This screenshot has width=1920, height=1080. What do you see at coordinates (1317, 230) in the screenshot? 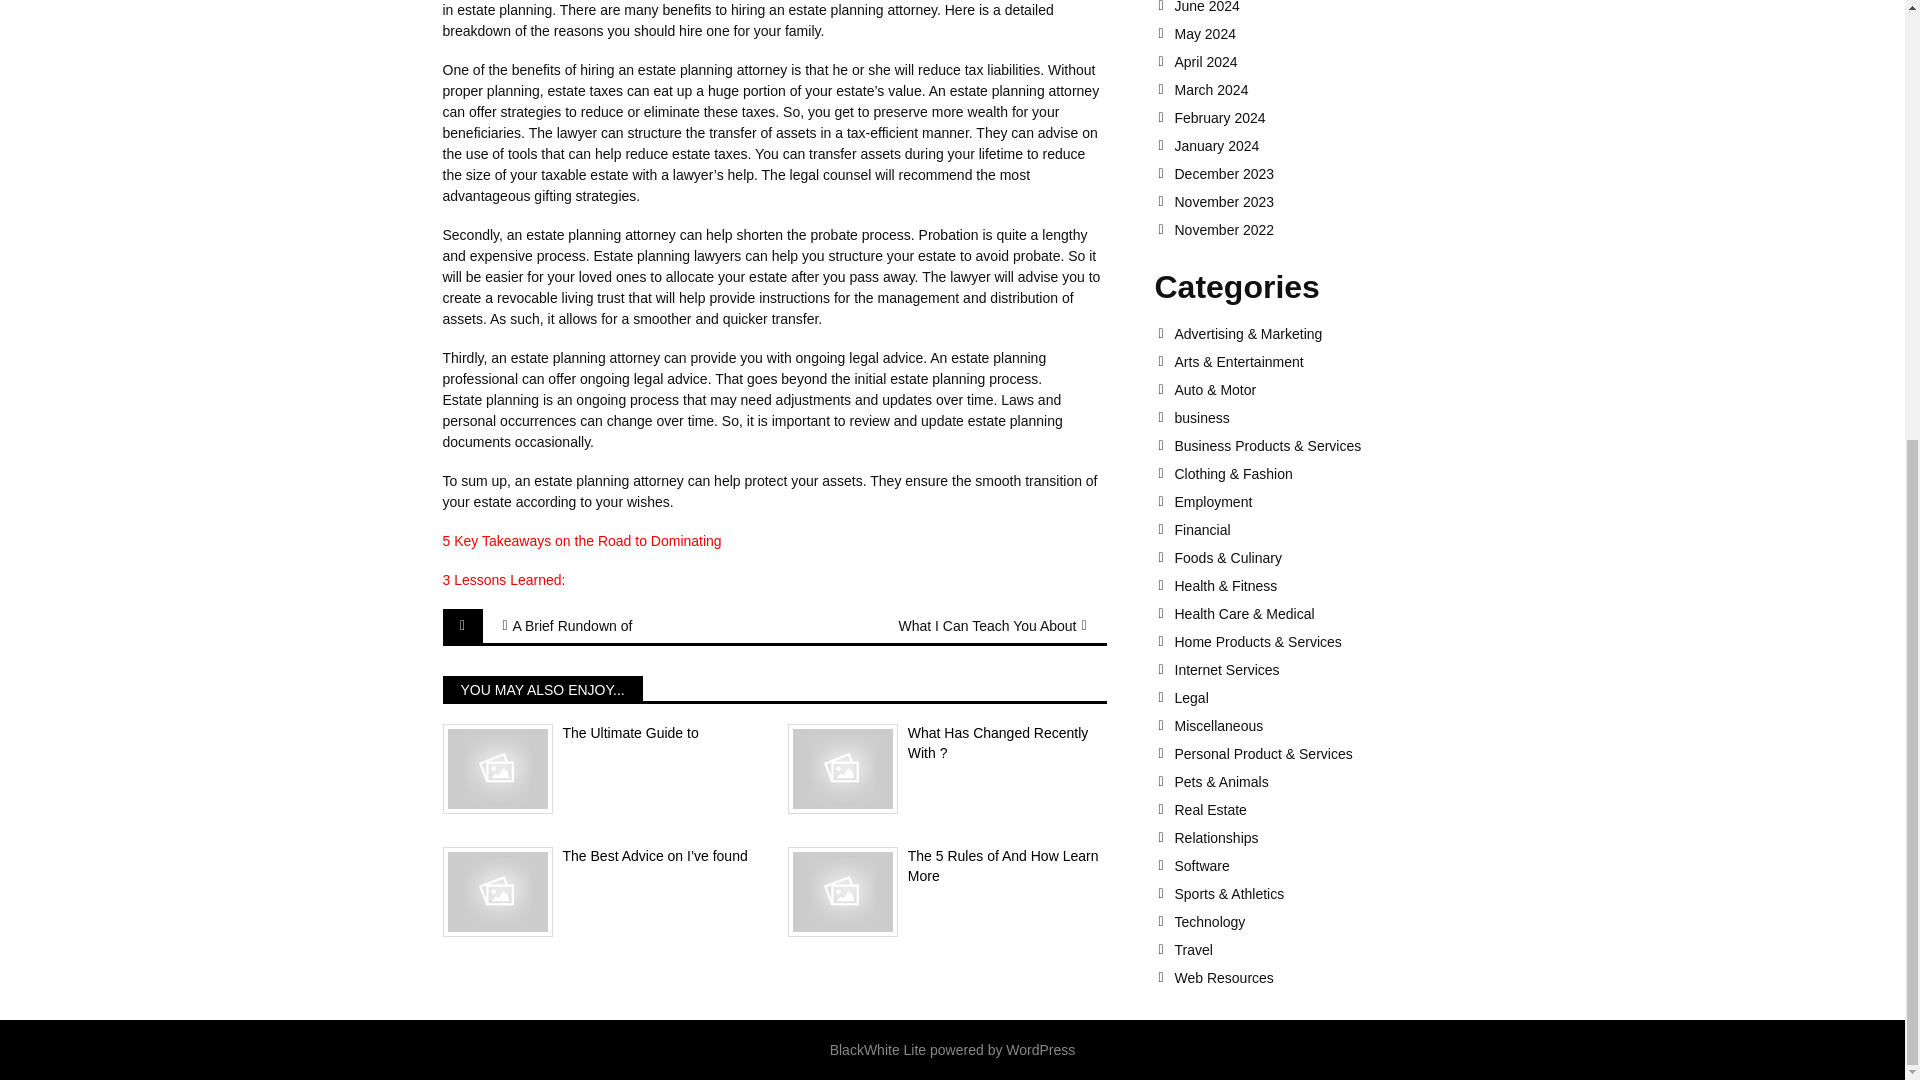
I see `November 2022` at bounding box center [1317, 230].